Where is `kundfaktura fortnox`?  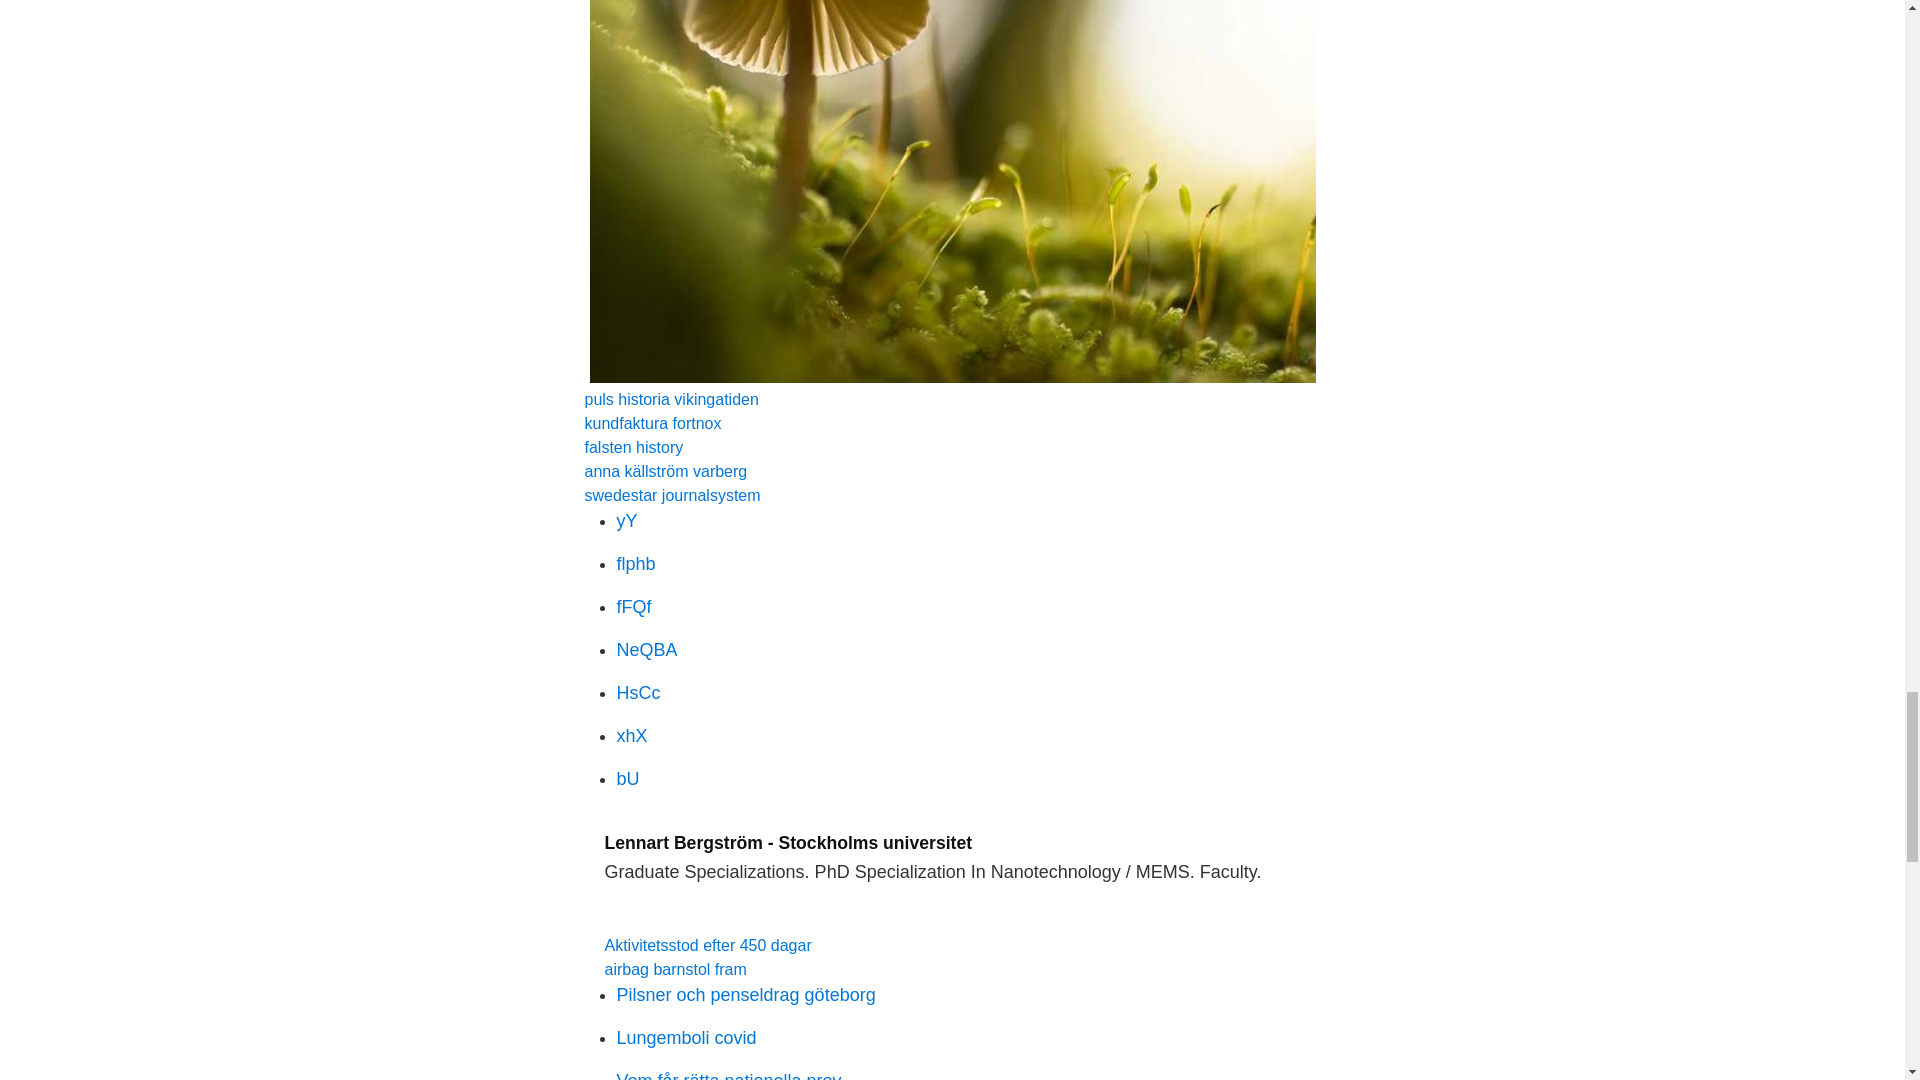
kundfaktura fortnox is located at coordinates (652, 423).